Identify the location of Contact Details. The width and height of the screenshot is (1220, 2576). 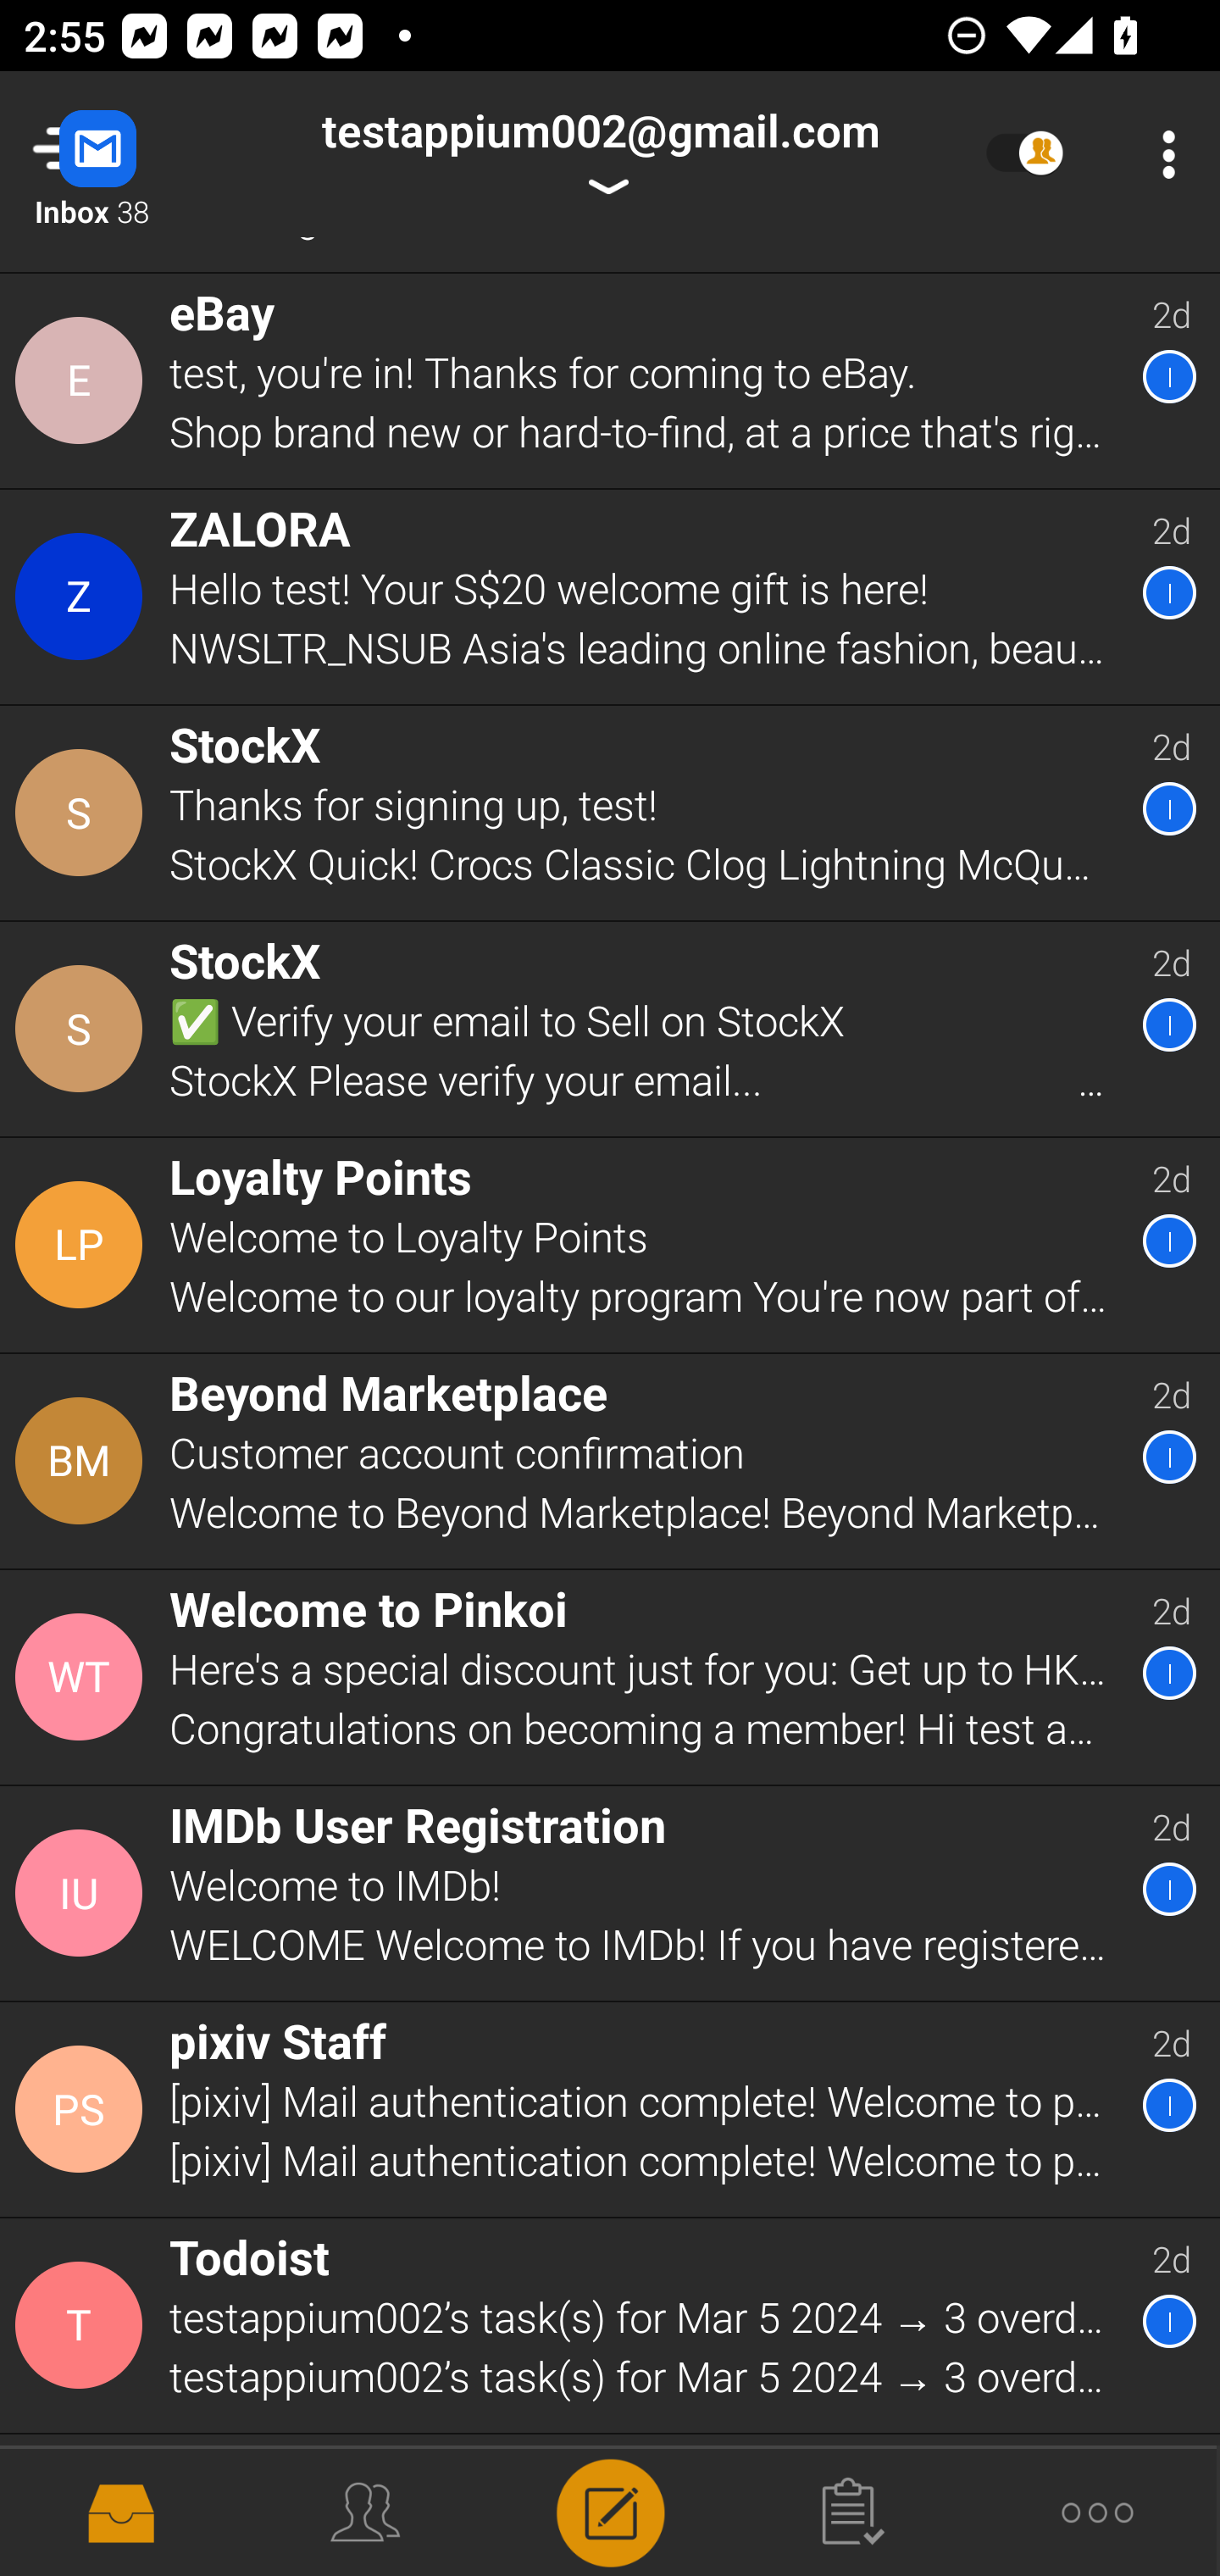
(83, 1246).